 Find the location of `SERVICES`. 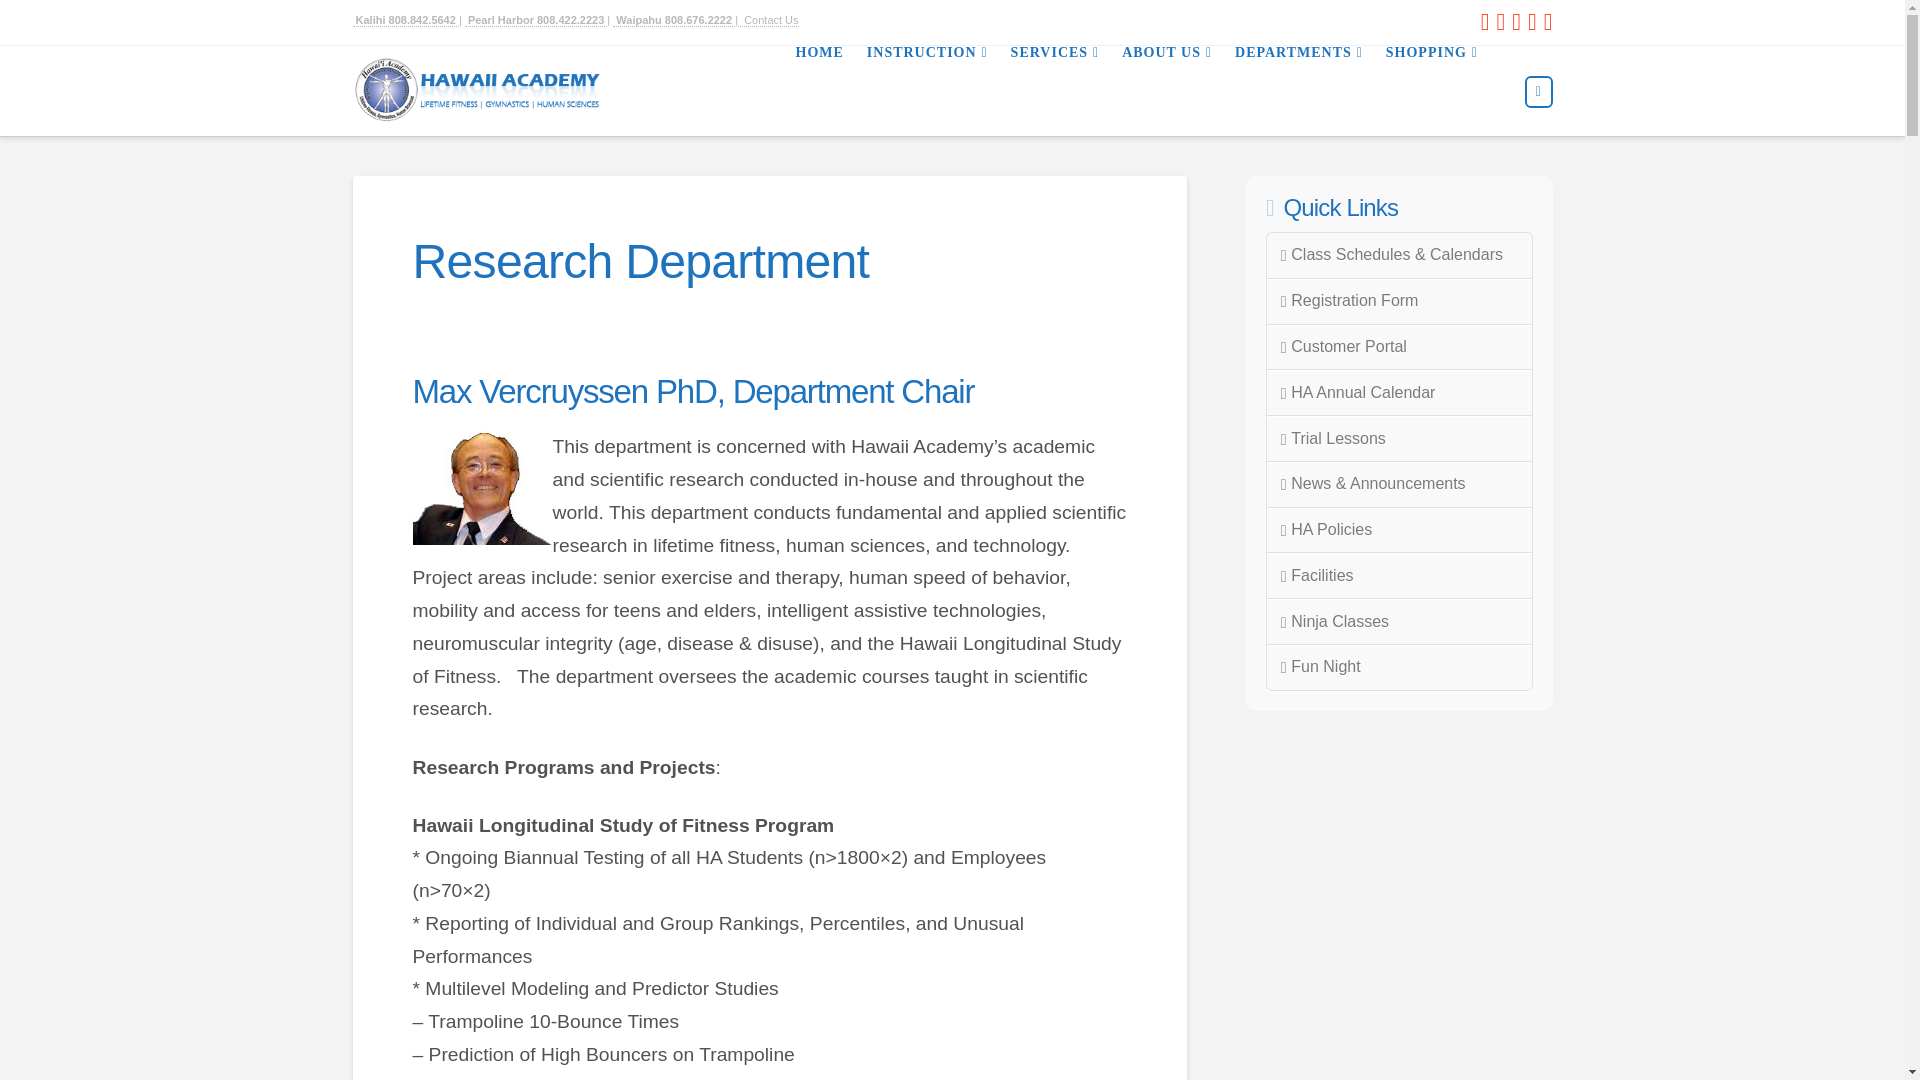

SERVICES is located at coordinates (1054, 91).